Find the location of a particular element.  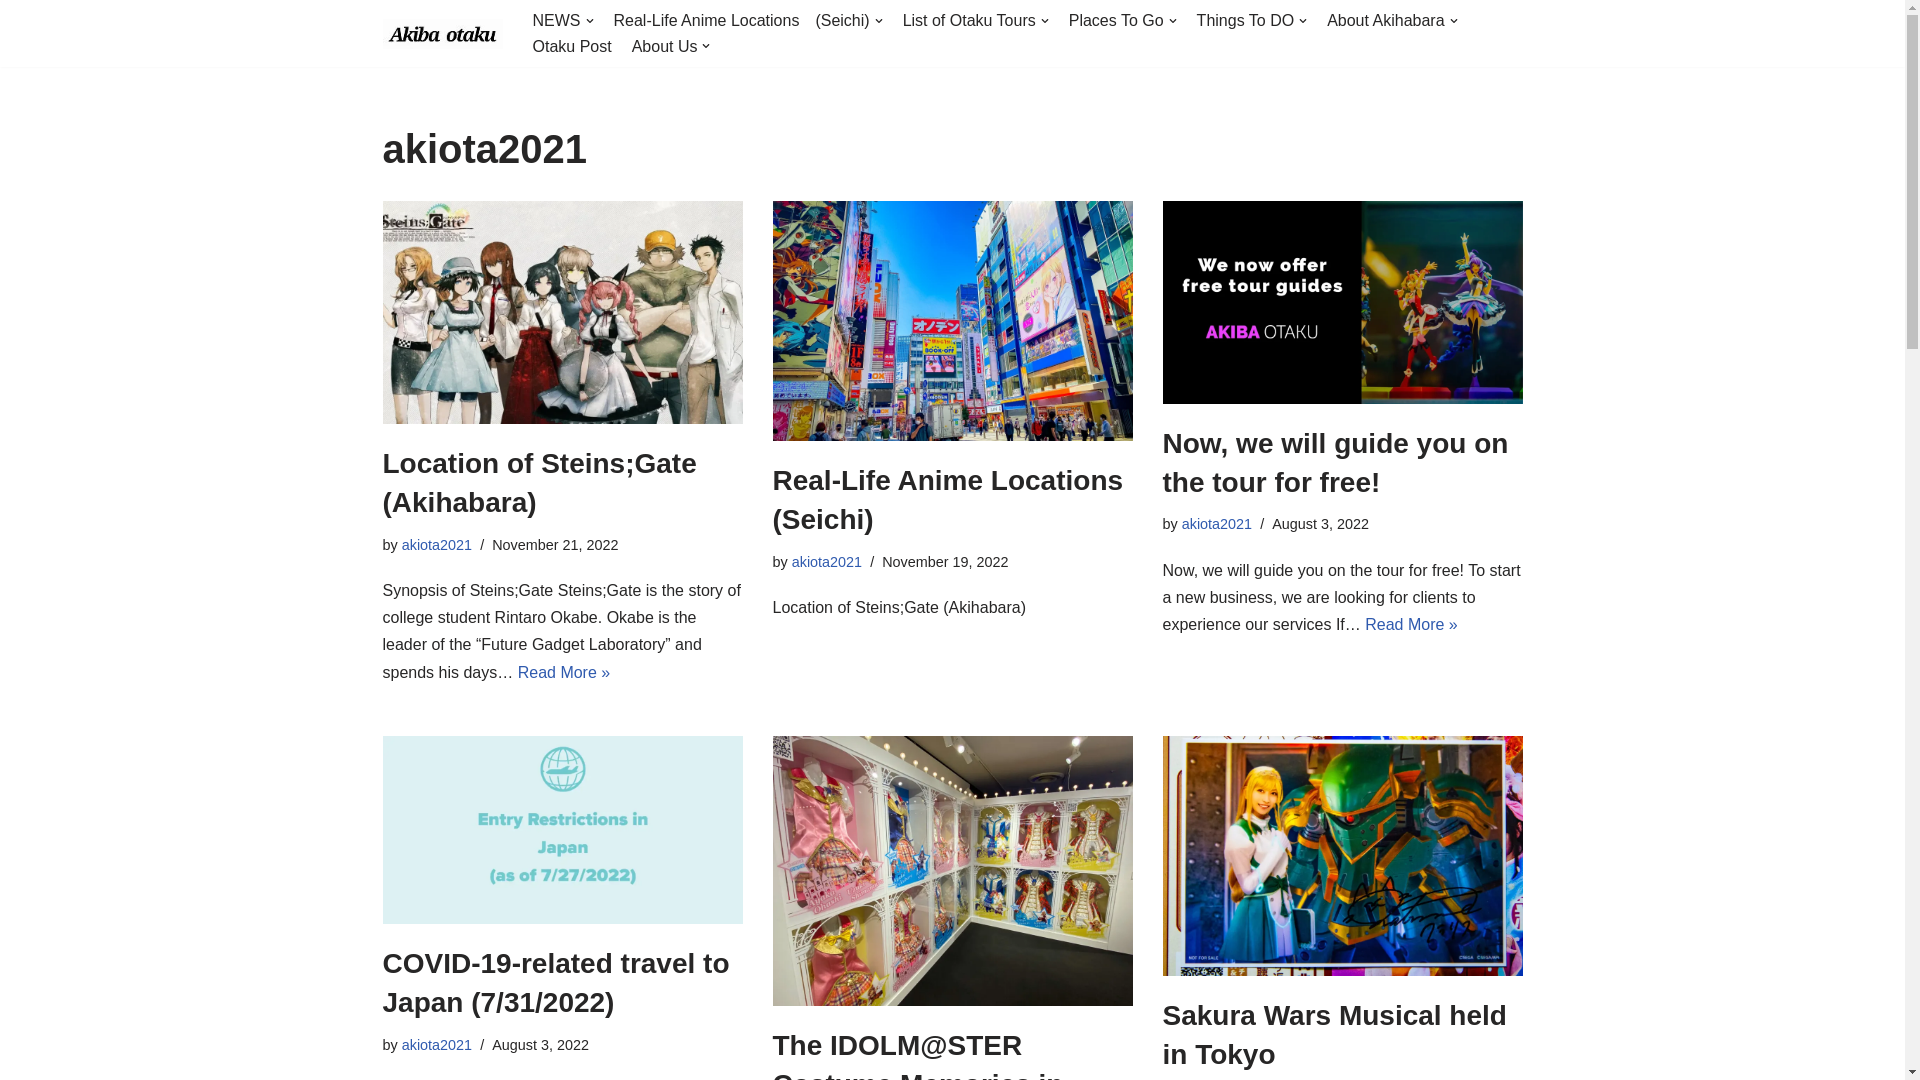

Sakura Wars Musical held in Tokyo is located at coordinates (1342, 856).